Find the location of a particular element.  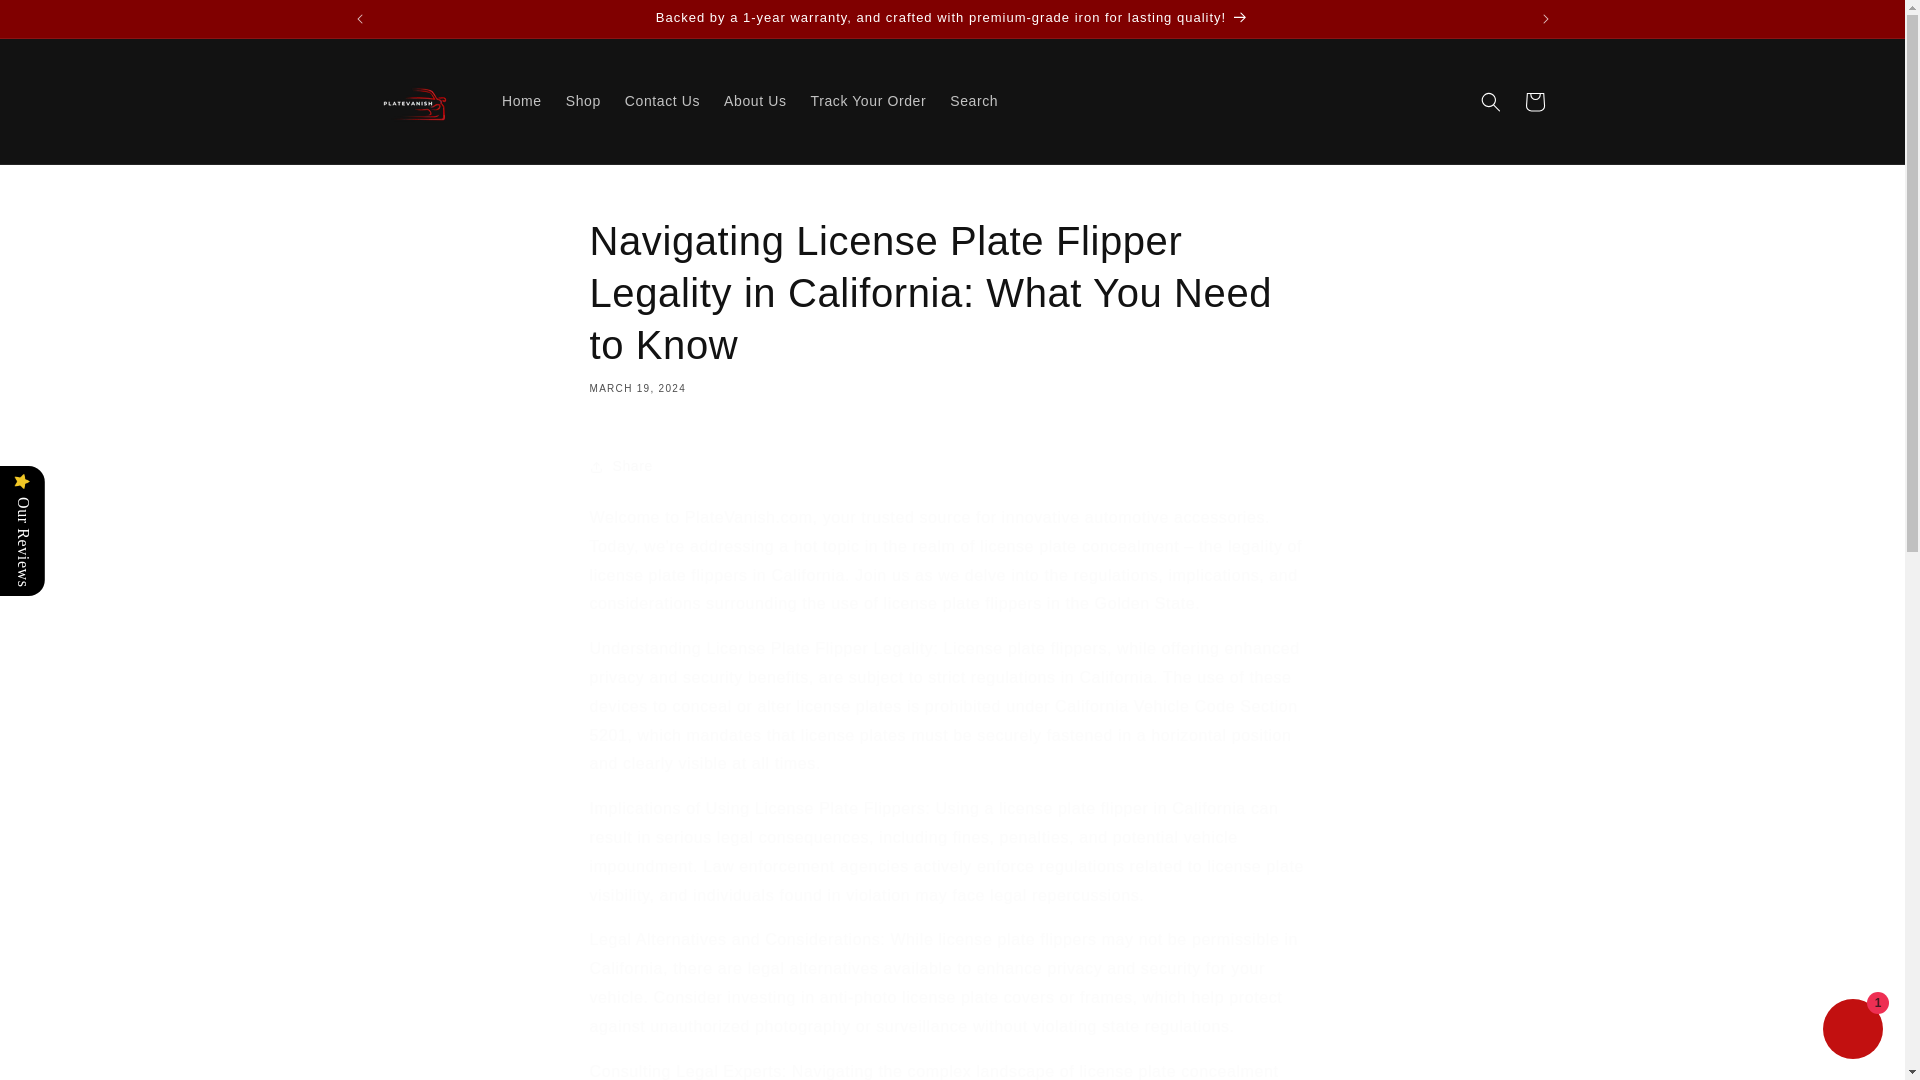

Skip to content is located at coordinates (60, 23).